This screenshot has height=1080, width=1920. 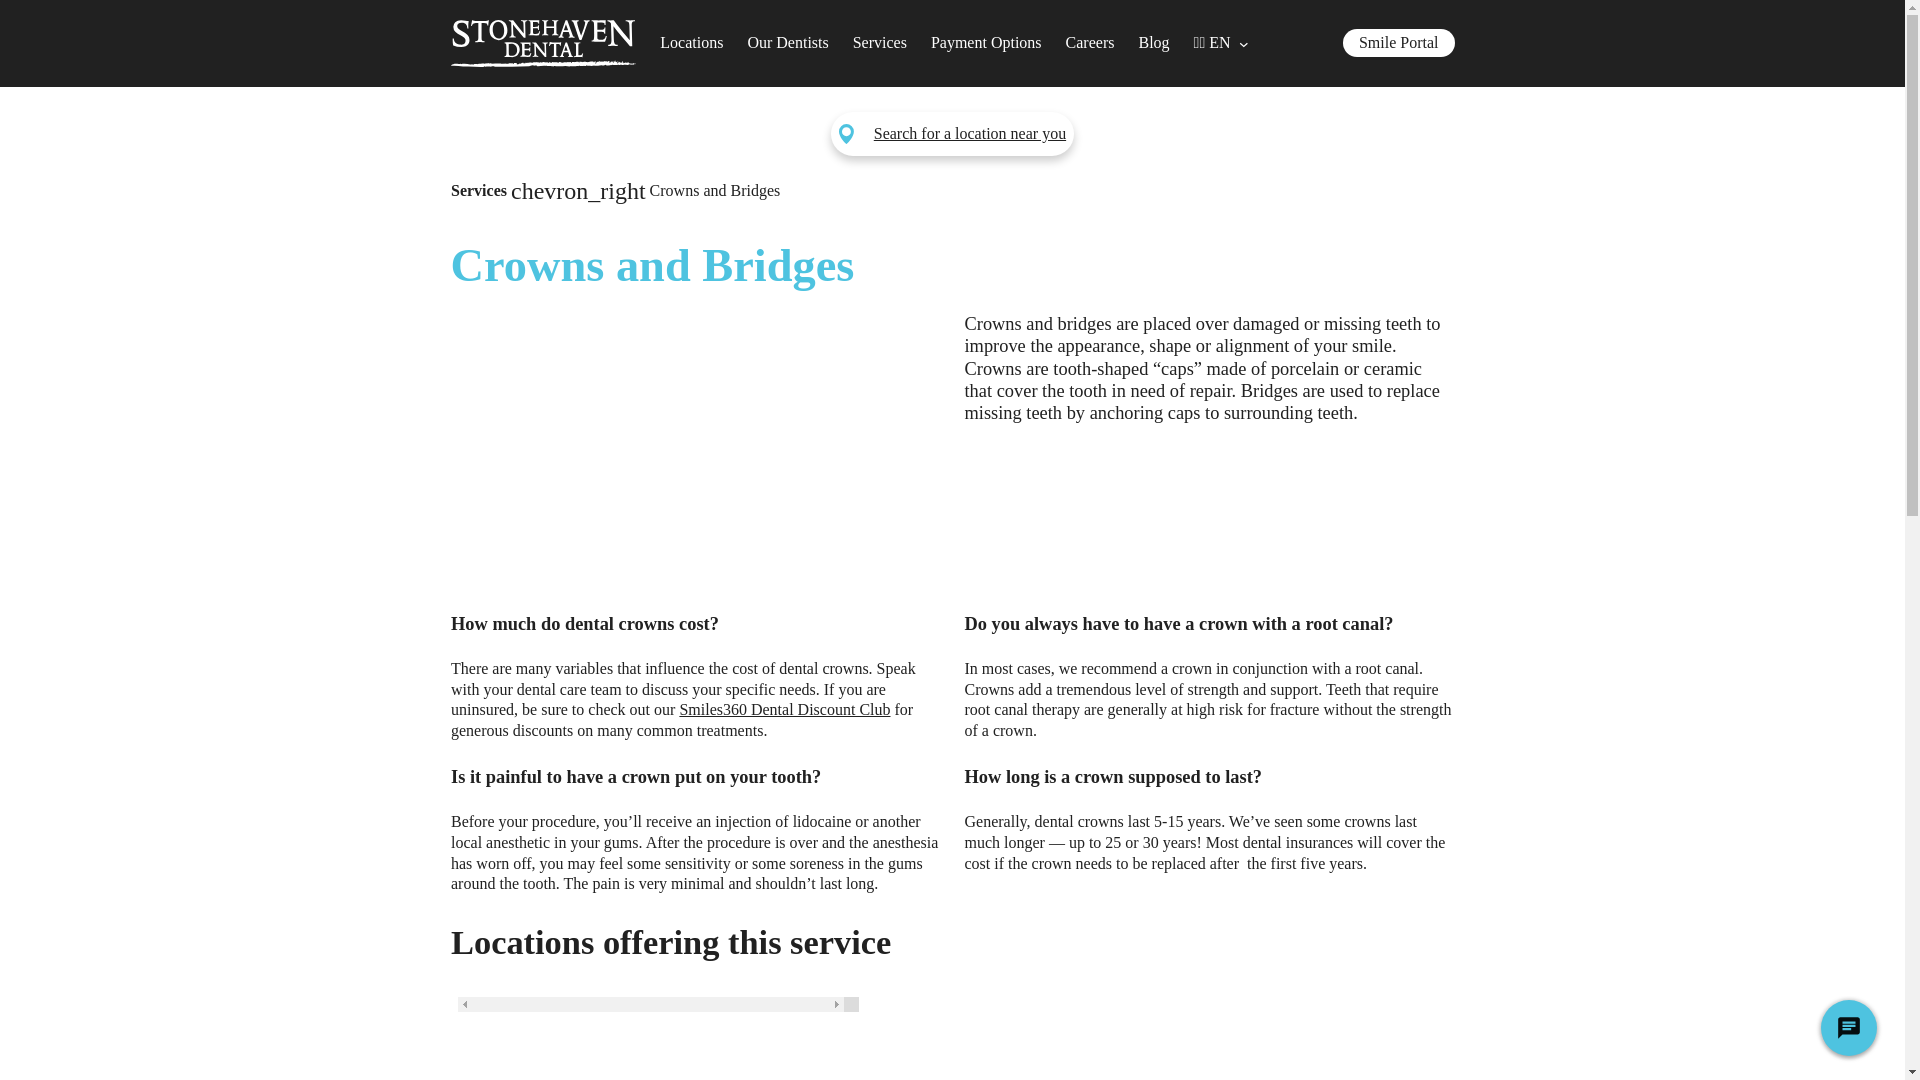 I want to click on Crowns, so click(x=696, y=450).